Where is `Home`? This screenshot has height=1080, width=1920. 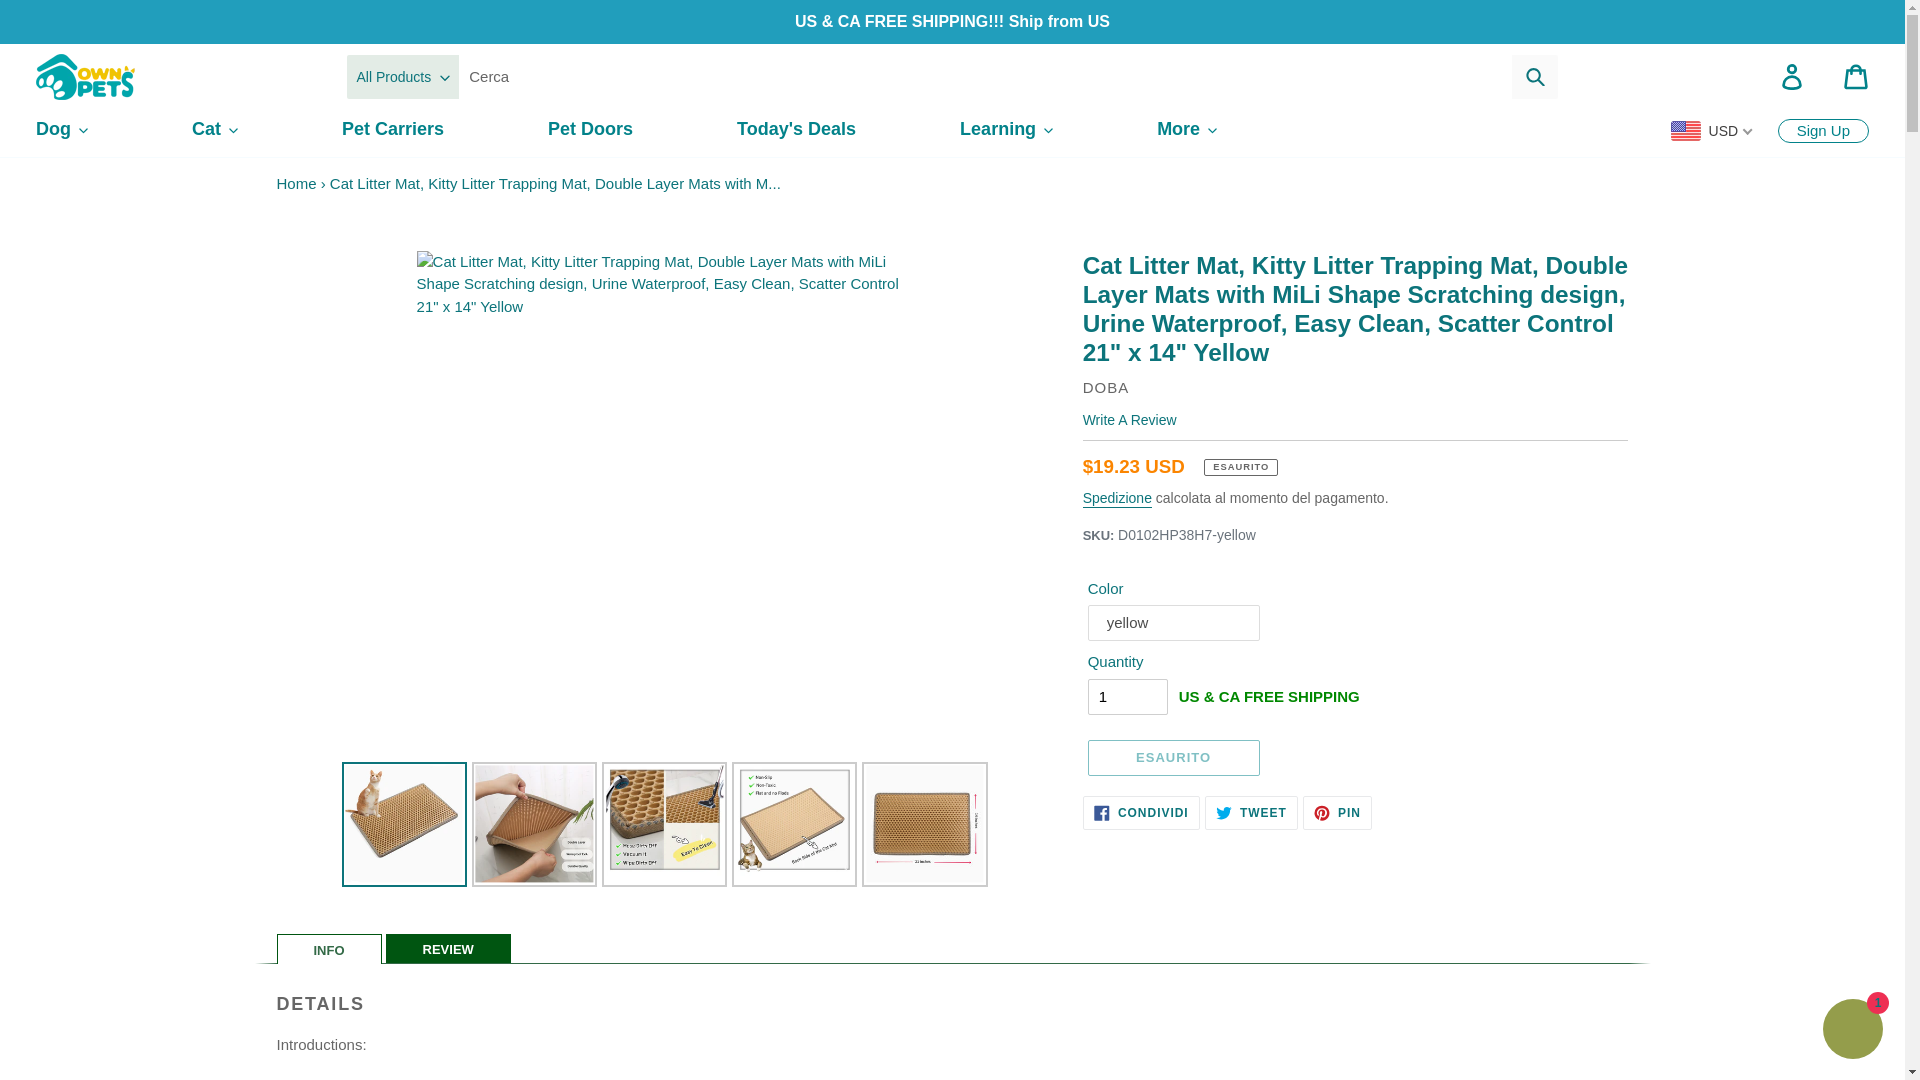 Home is located at coordinates (296, 183).